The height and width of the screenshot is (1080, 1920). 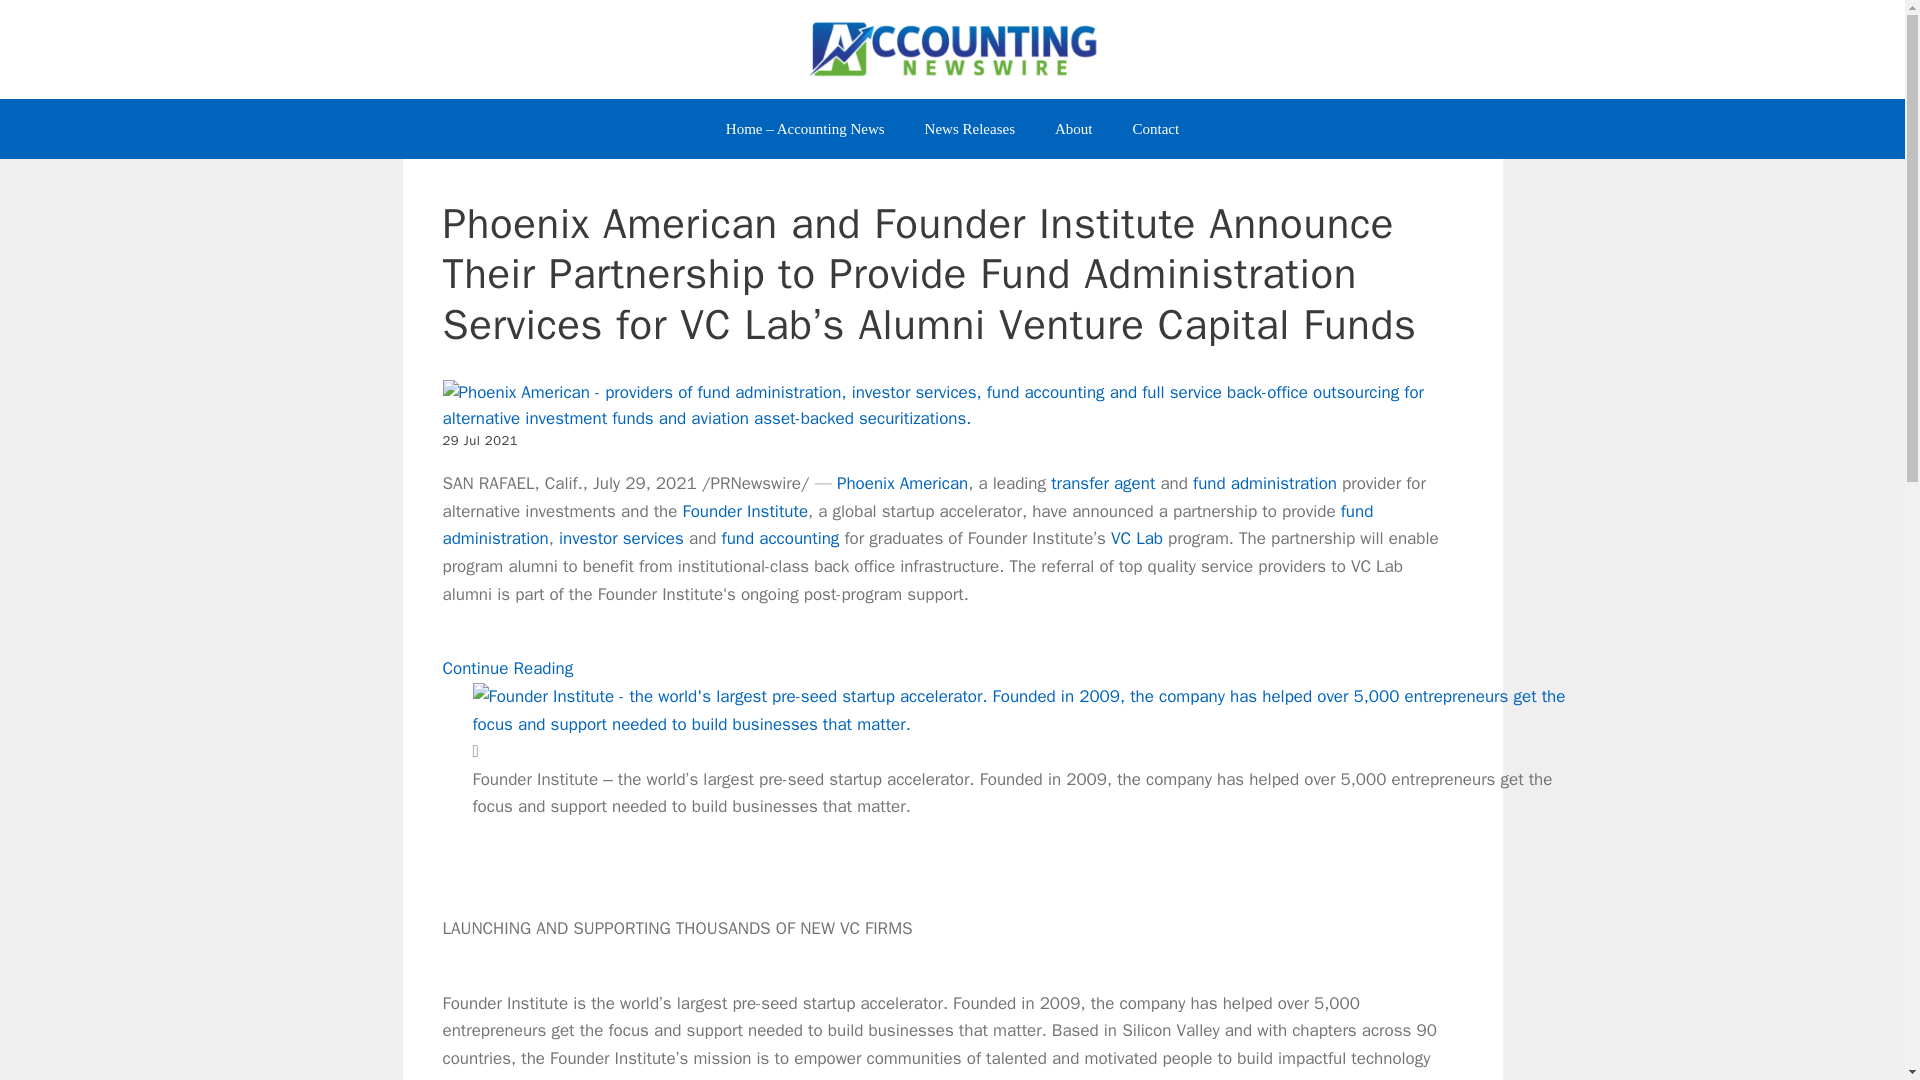 What do you see at coordinates (506, 668) in the screenshot?
I see `Continue Reading` at bounding box center [506, 668].